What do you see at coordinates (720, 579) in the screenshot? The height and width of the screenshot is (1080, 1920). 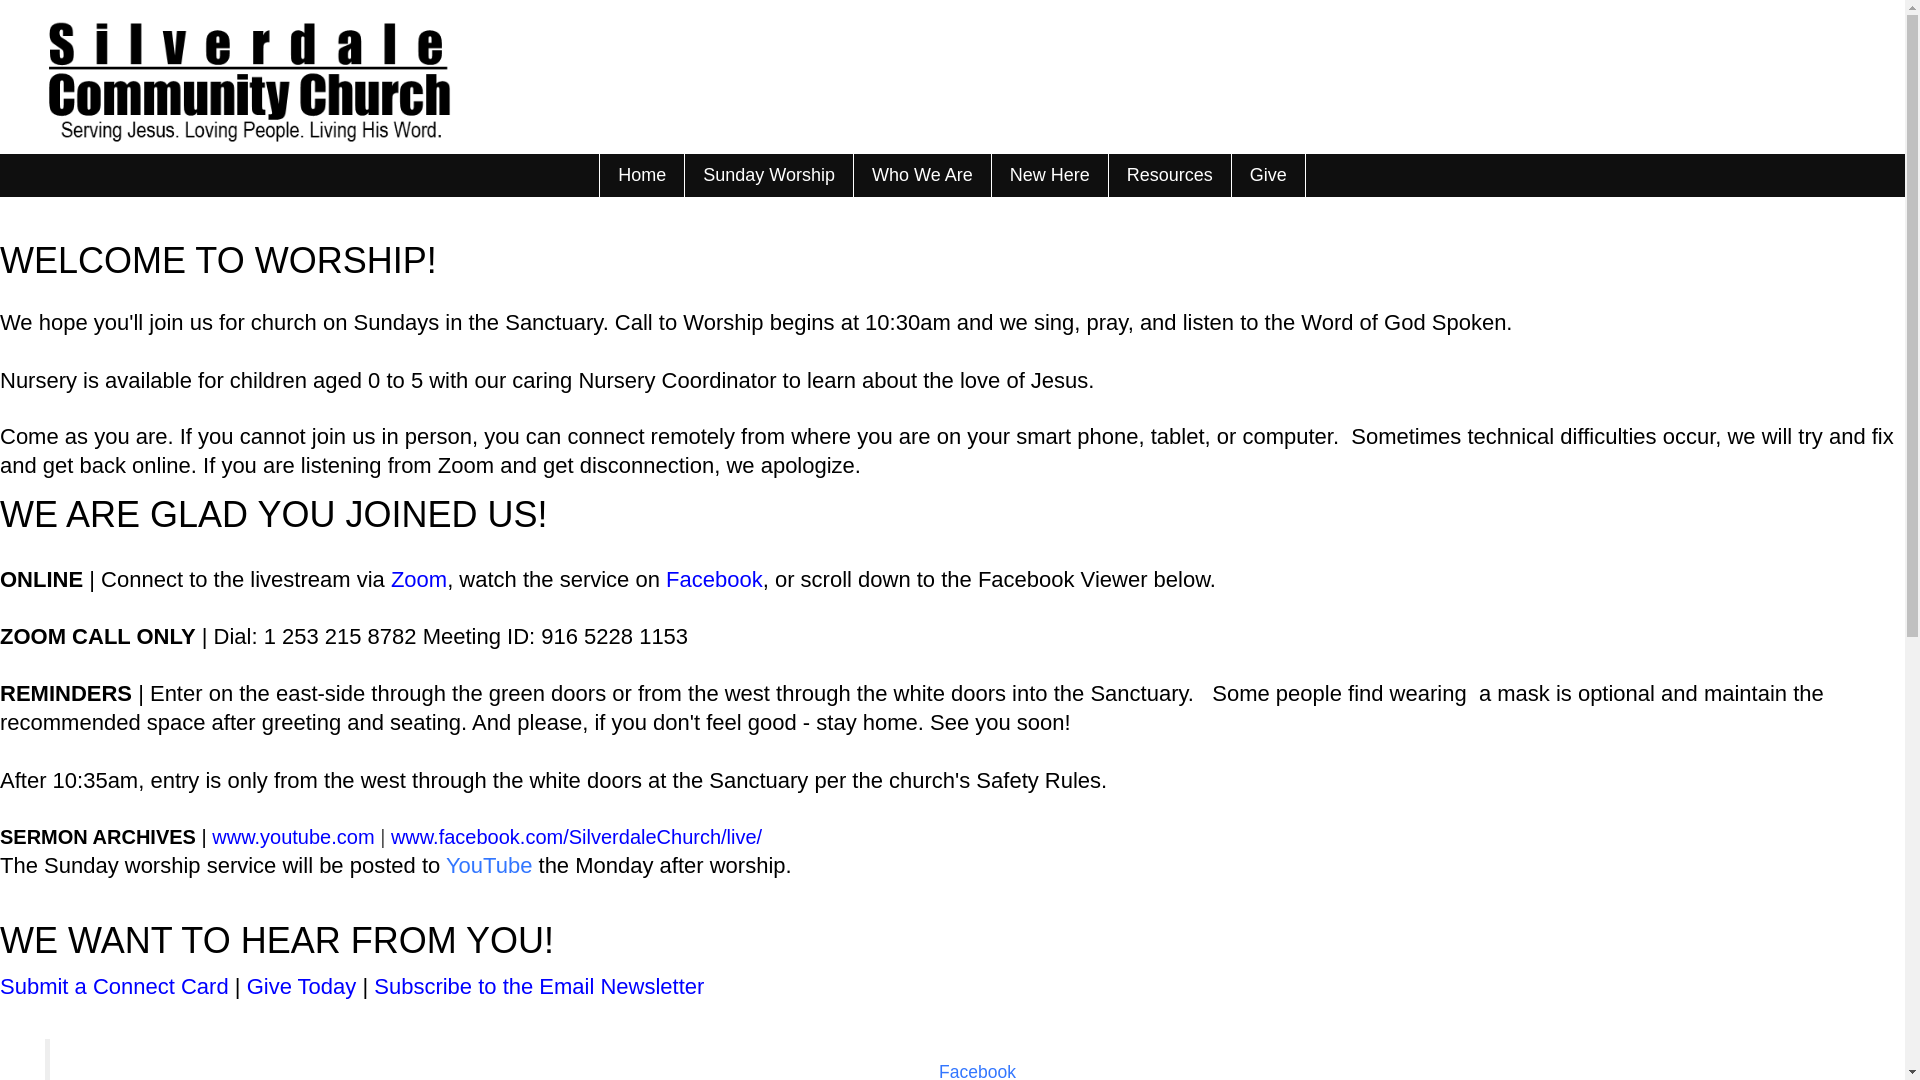 I see `acebook` at bounding box center [720, 579].